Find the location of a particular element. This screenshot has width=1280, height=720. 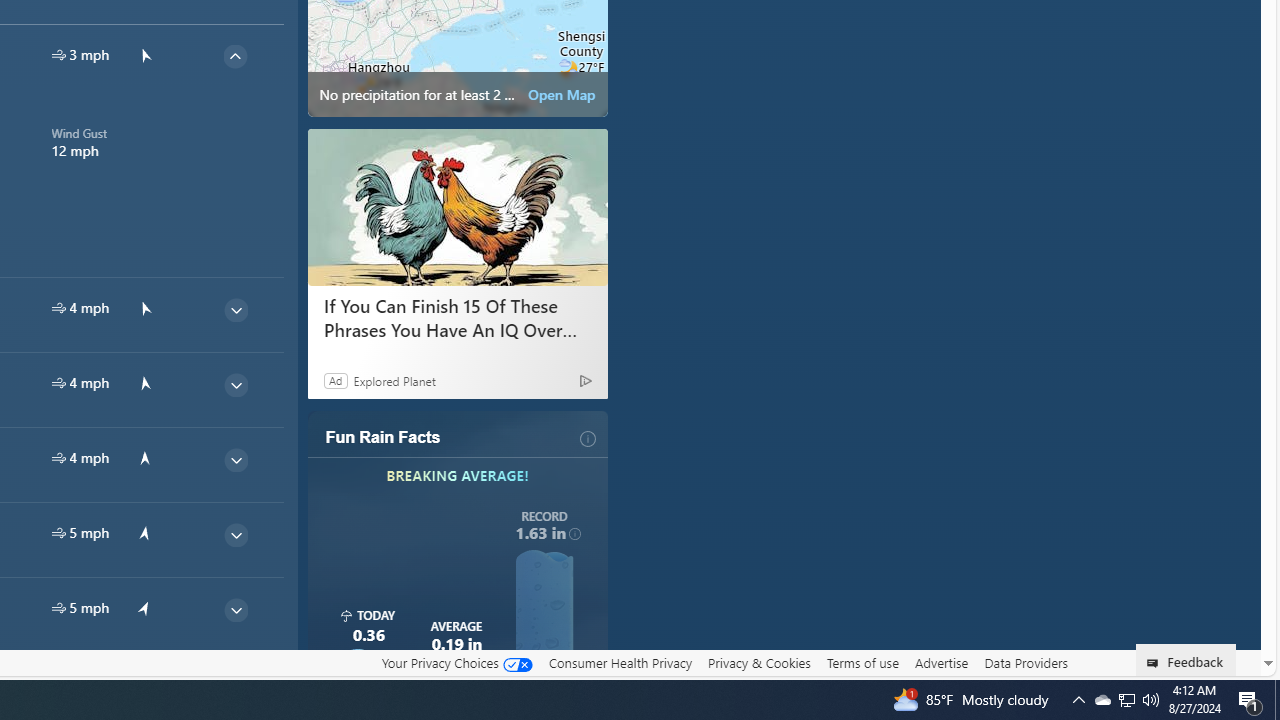

Class: feedback_link_icon-DS-EntryPoint1-1 is located at coordinates (1156, 663).